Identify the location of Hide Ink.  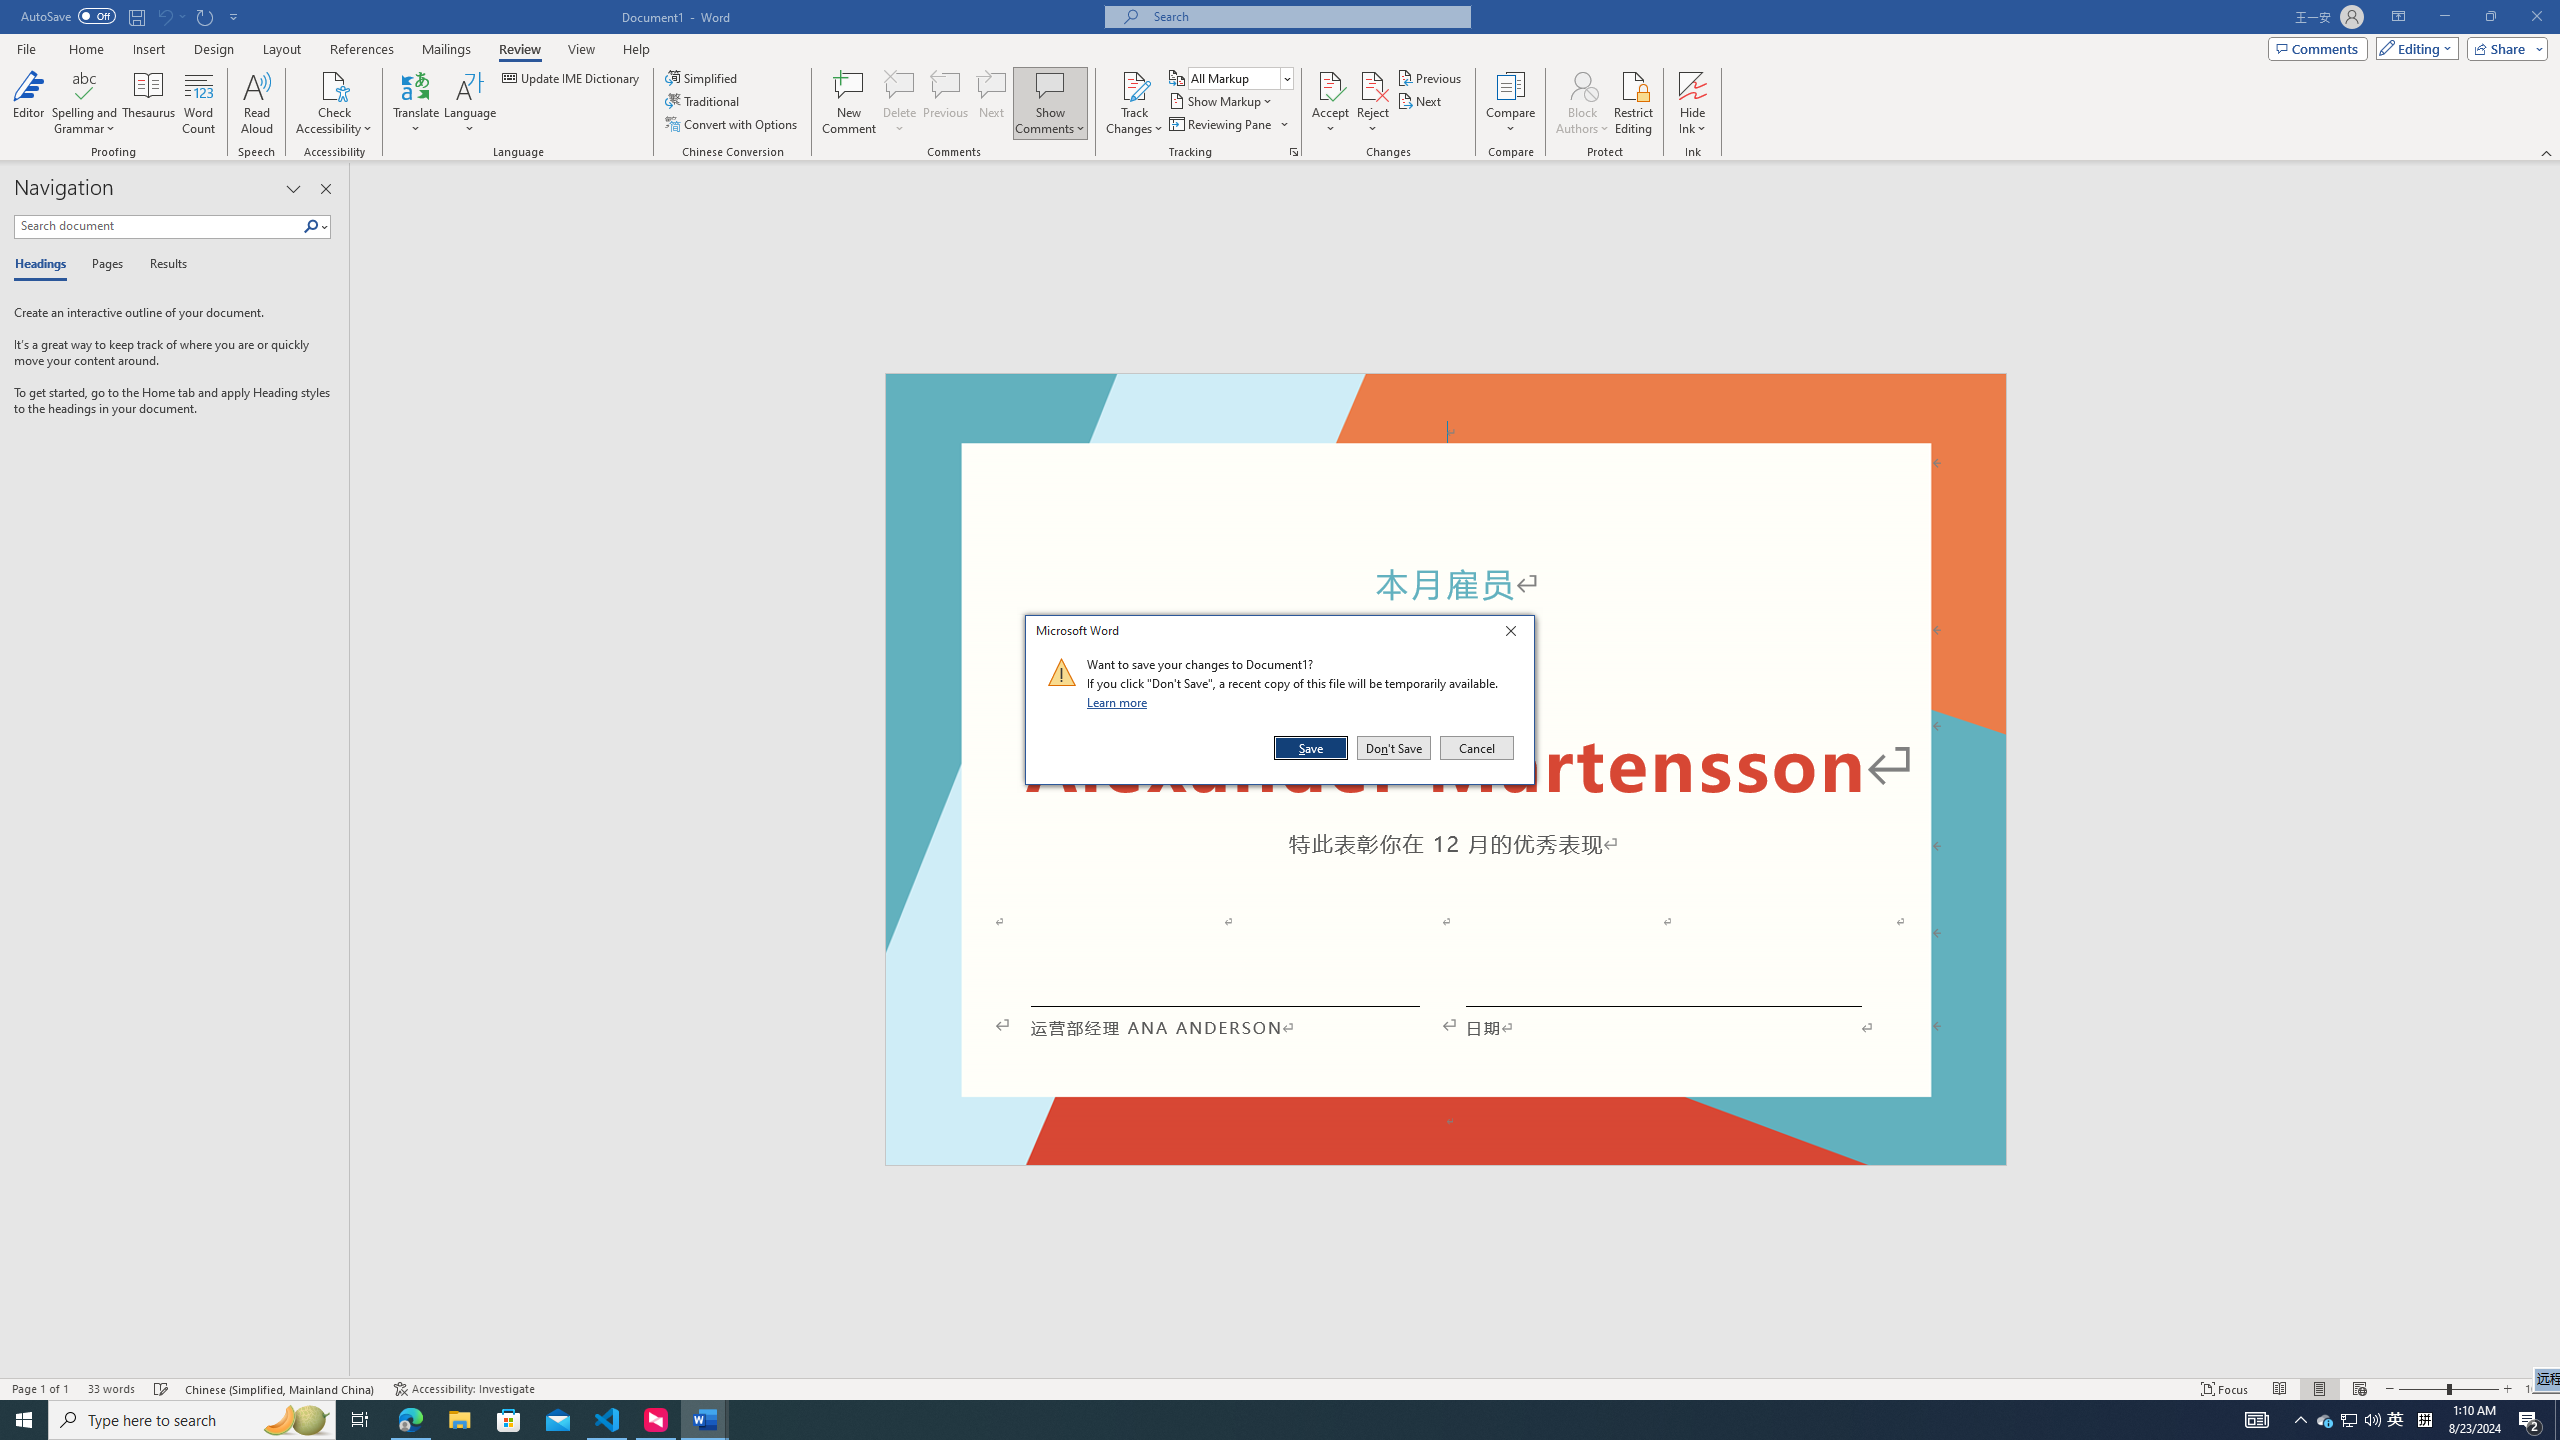
(1693, 103).